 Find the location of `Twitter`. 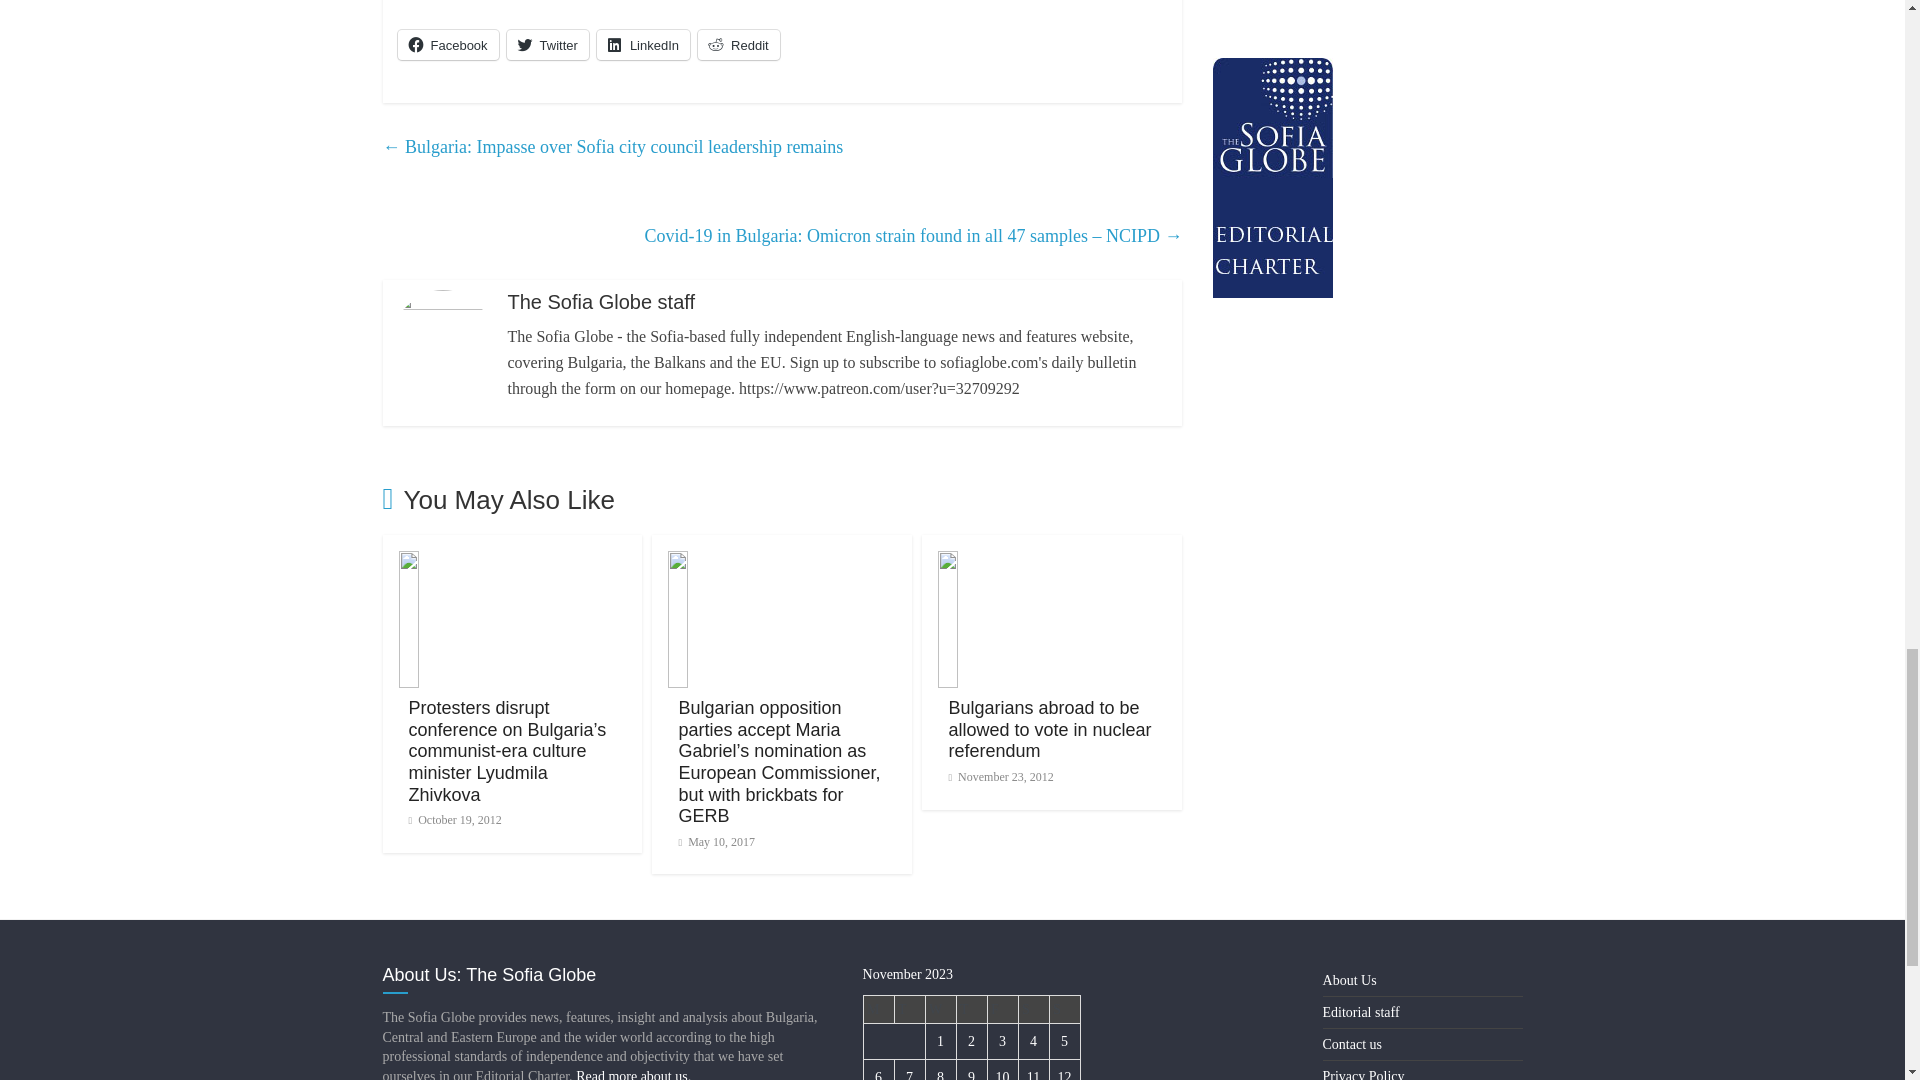

Twitter is located at coordinates (548, 45).